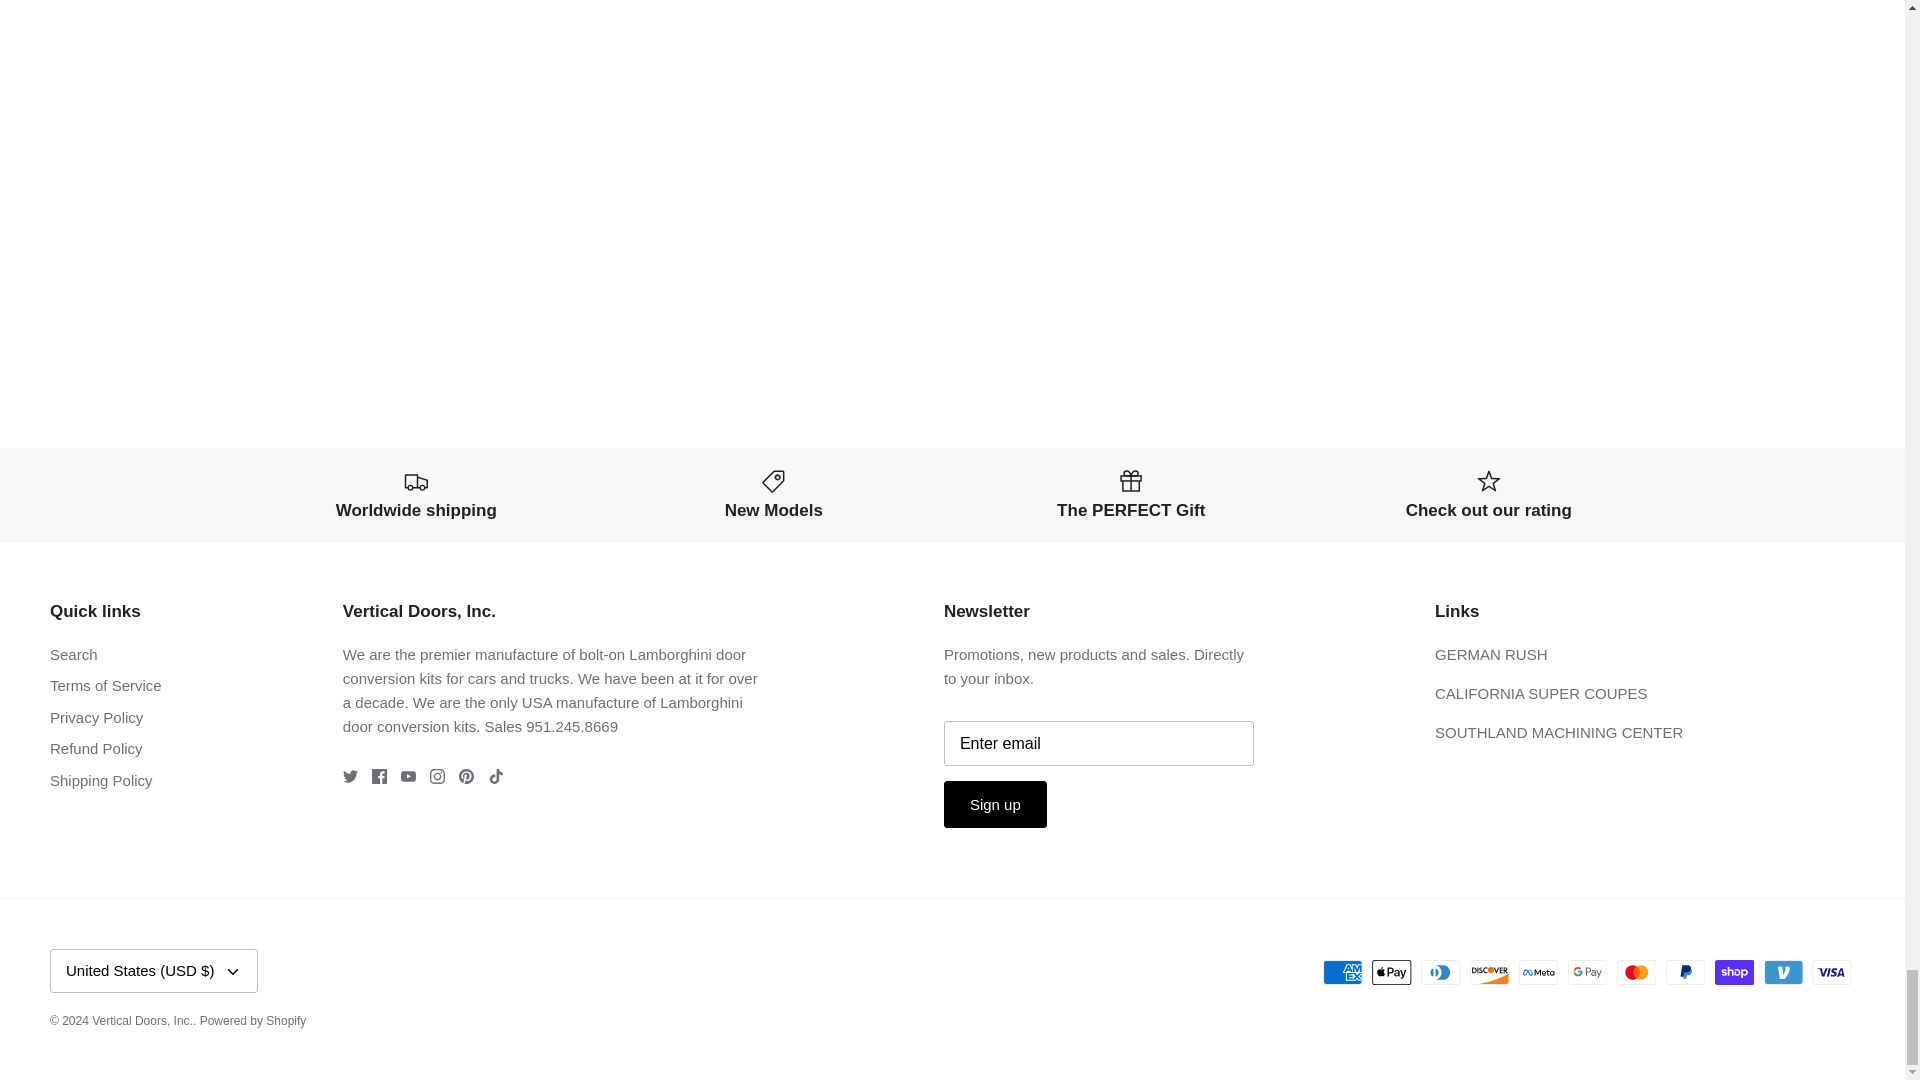  What do you see at coordinates (350, 776) in the screenshot?
I see `Twitter` at bounding box center [350, 776].